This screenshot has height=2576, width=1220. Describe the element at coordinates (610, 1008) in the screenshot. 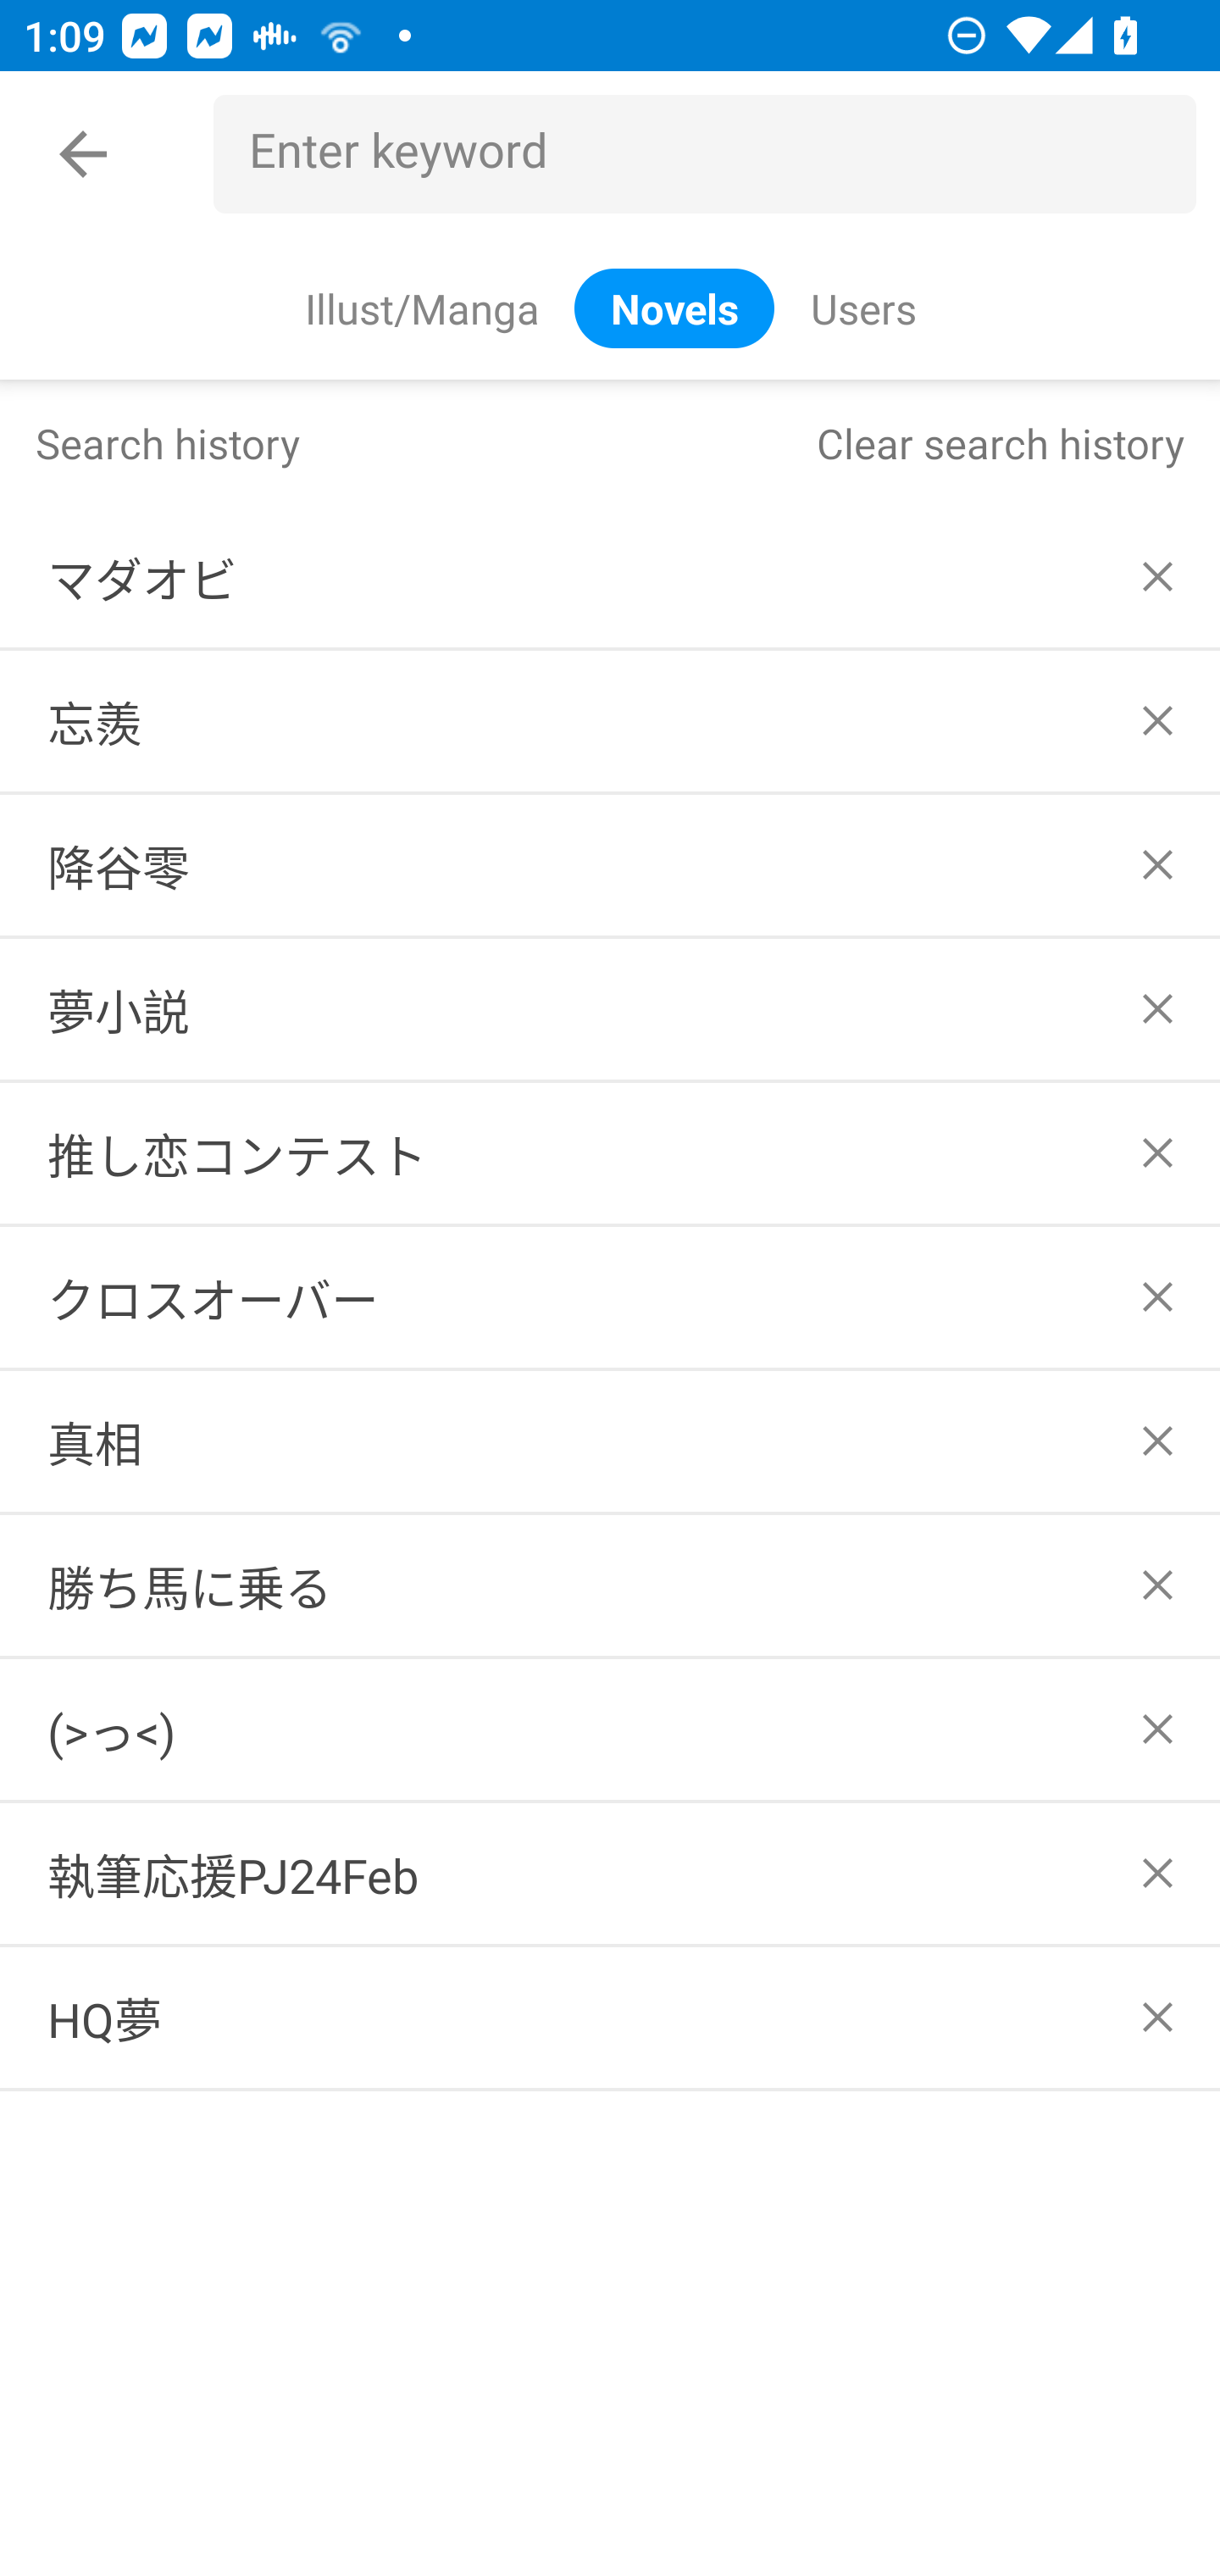

I see `夢小説` at that location.